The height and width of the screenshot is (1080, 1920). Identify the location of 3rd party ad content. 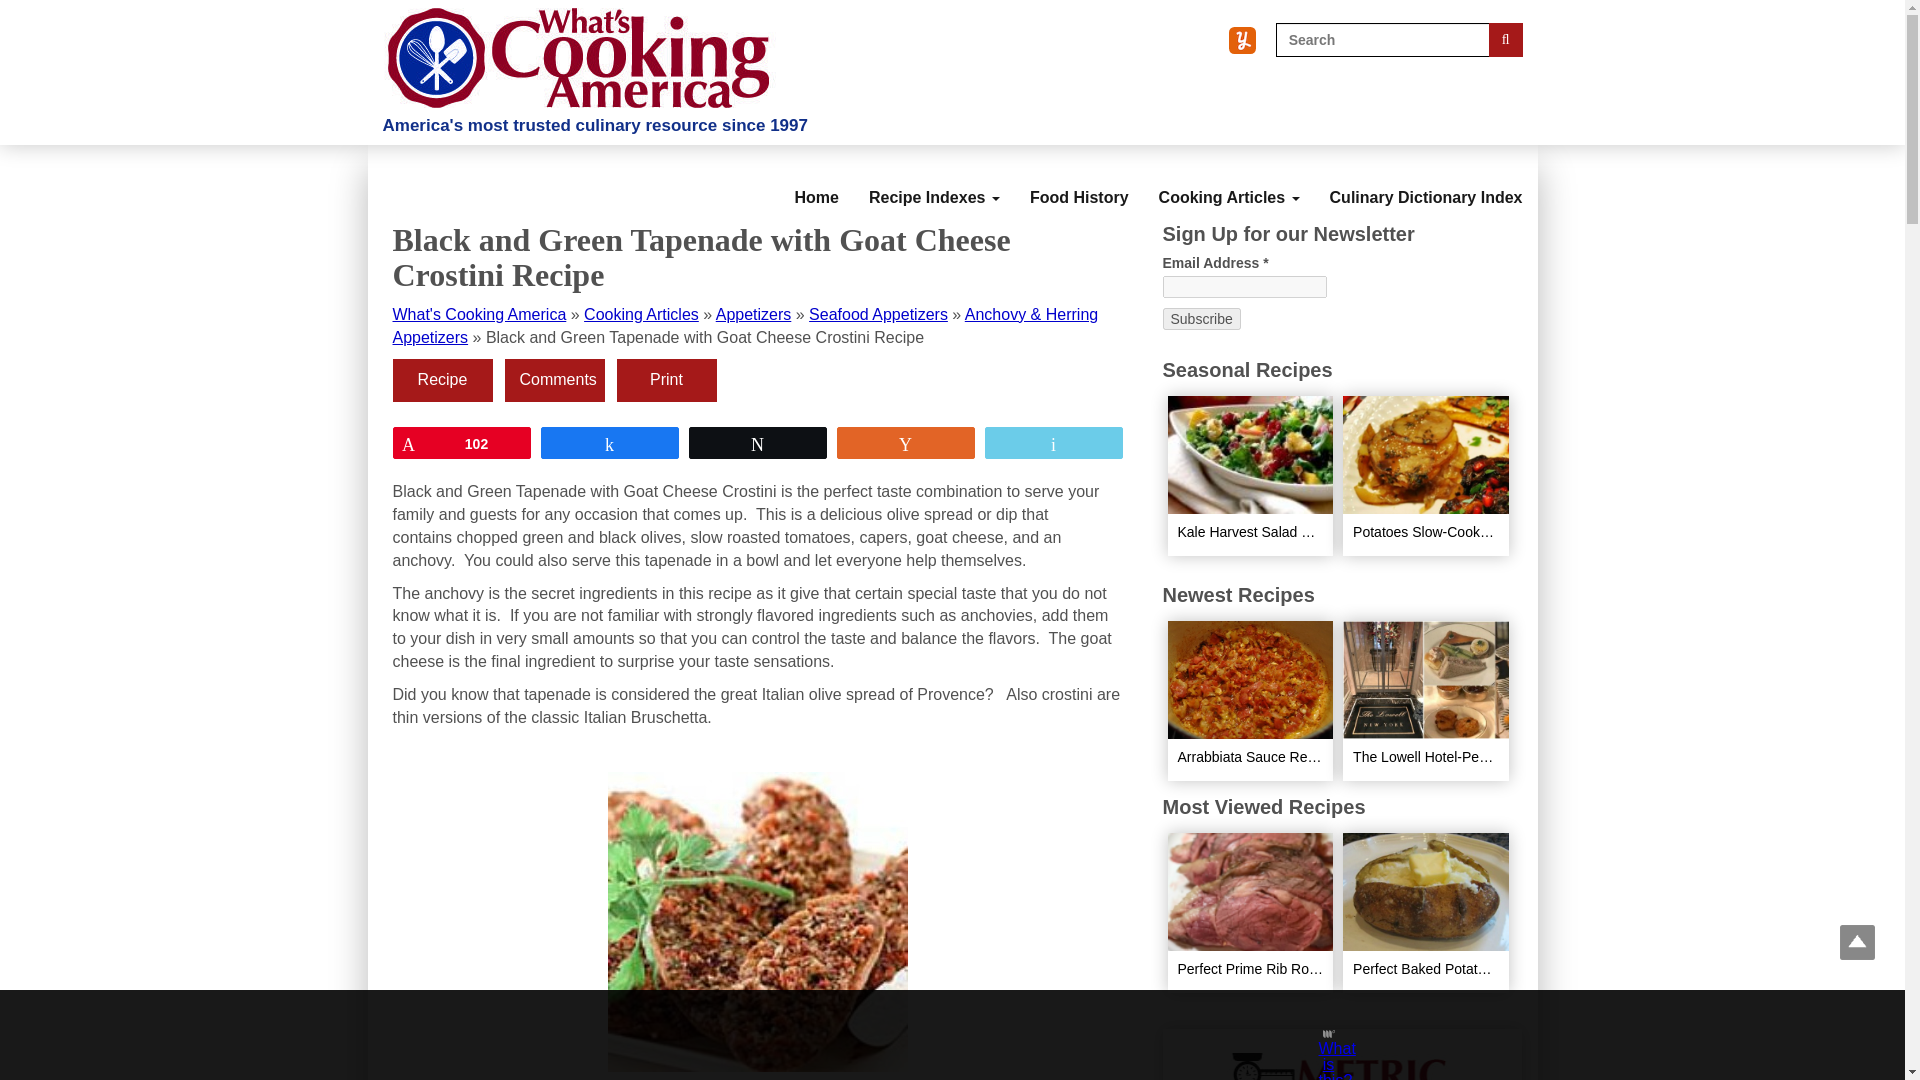
(934, 1035).